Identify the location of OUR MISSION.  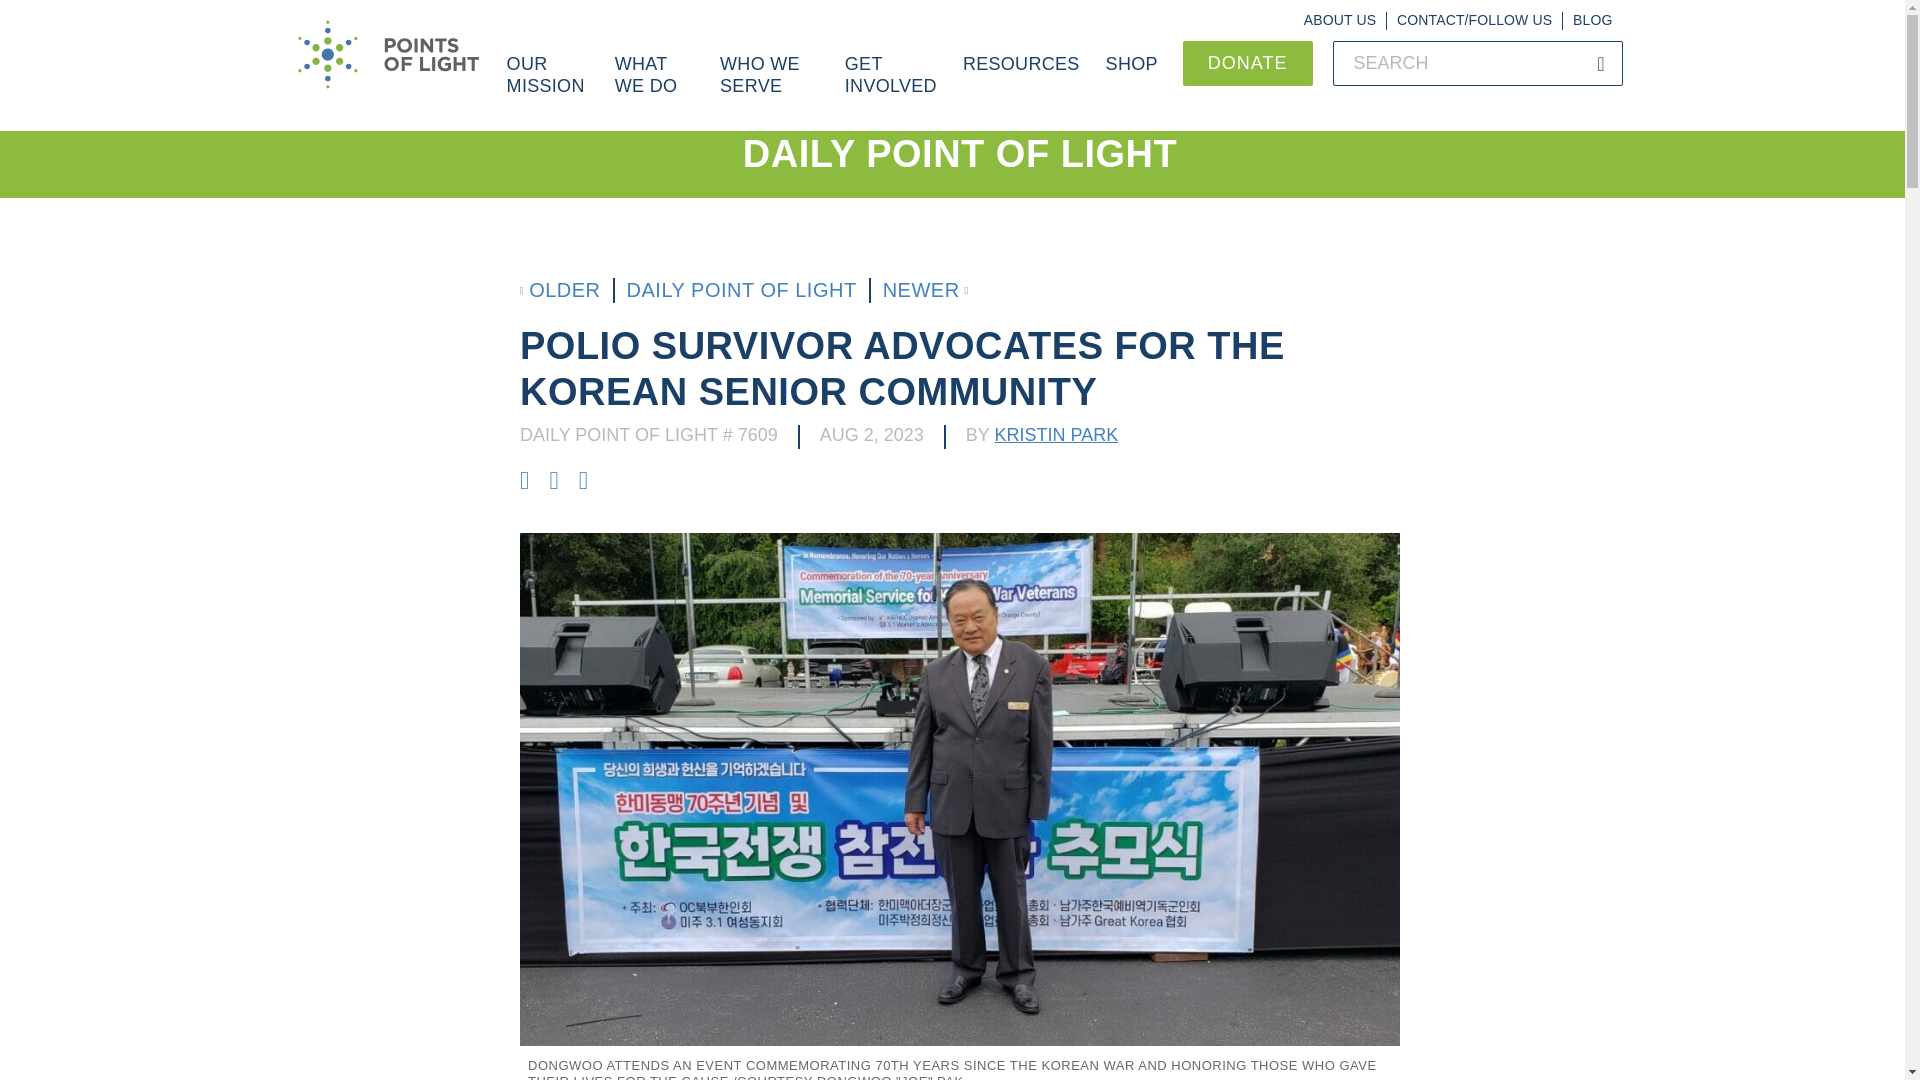
(548, 86).